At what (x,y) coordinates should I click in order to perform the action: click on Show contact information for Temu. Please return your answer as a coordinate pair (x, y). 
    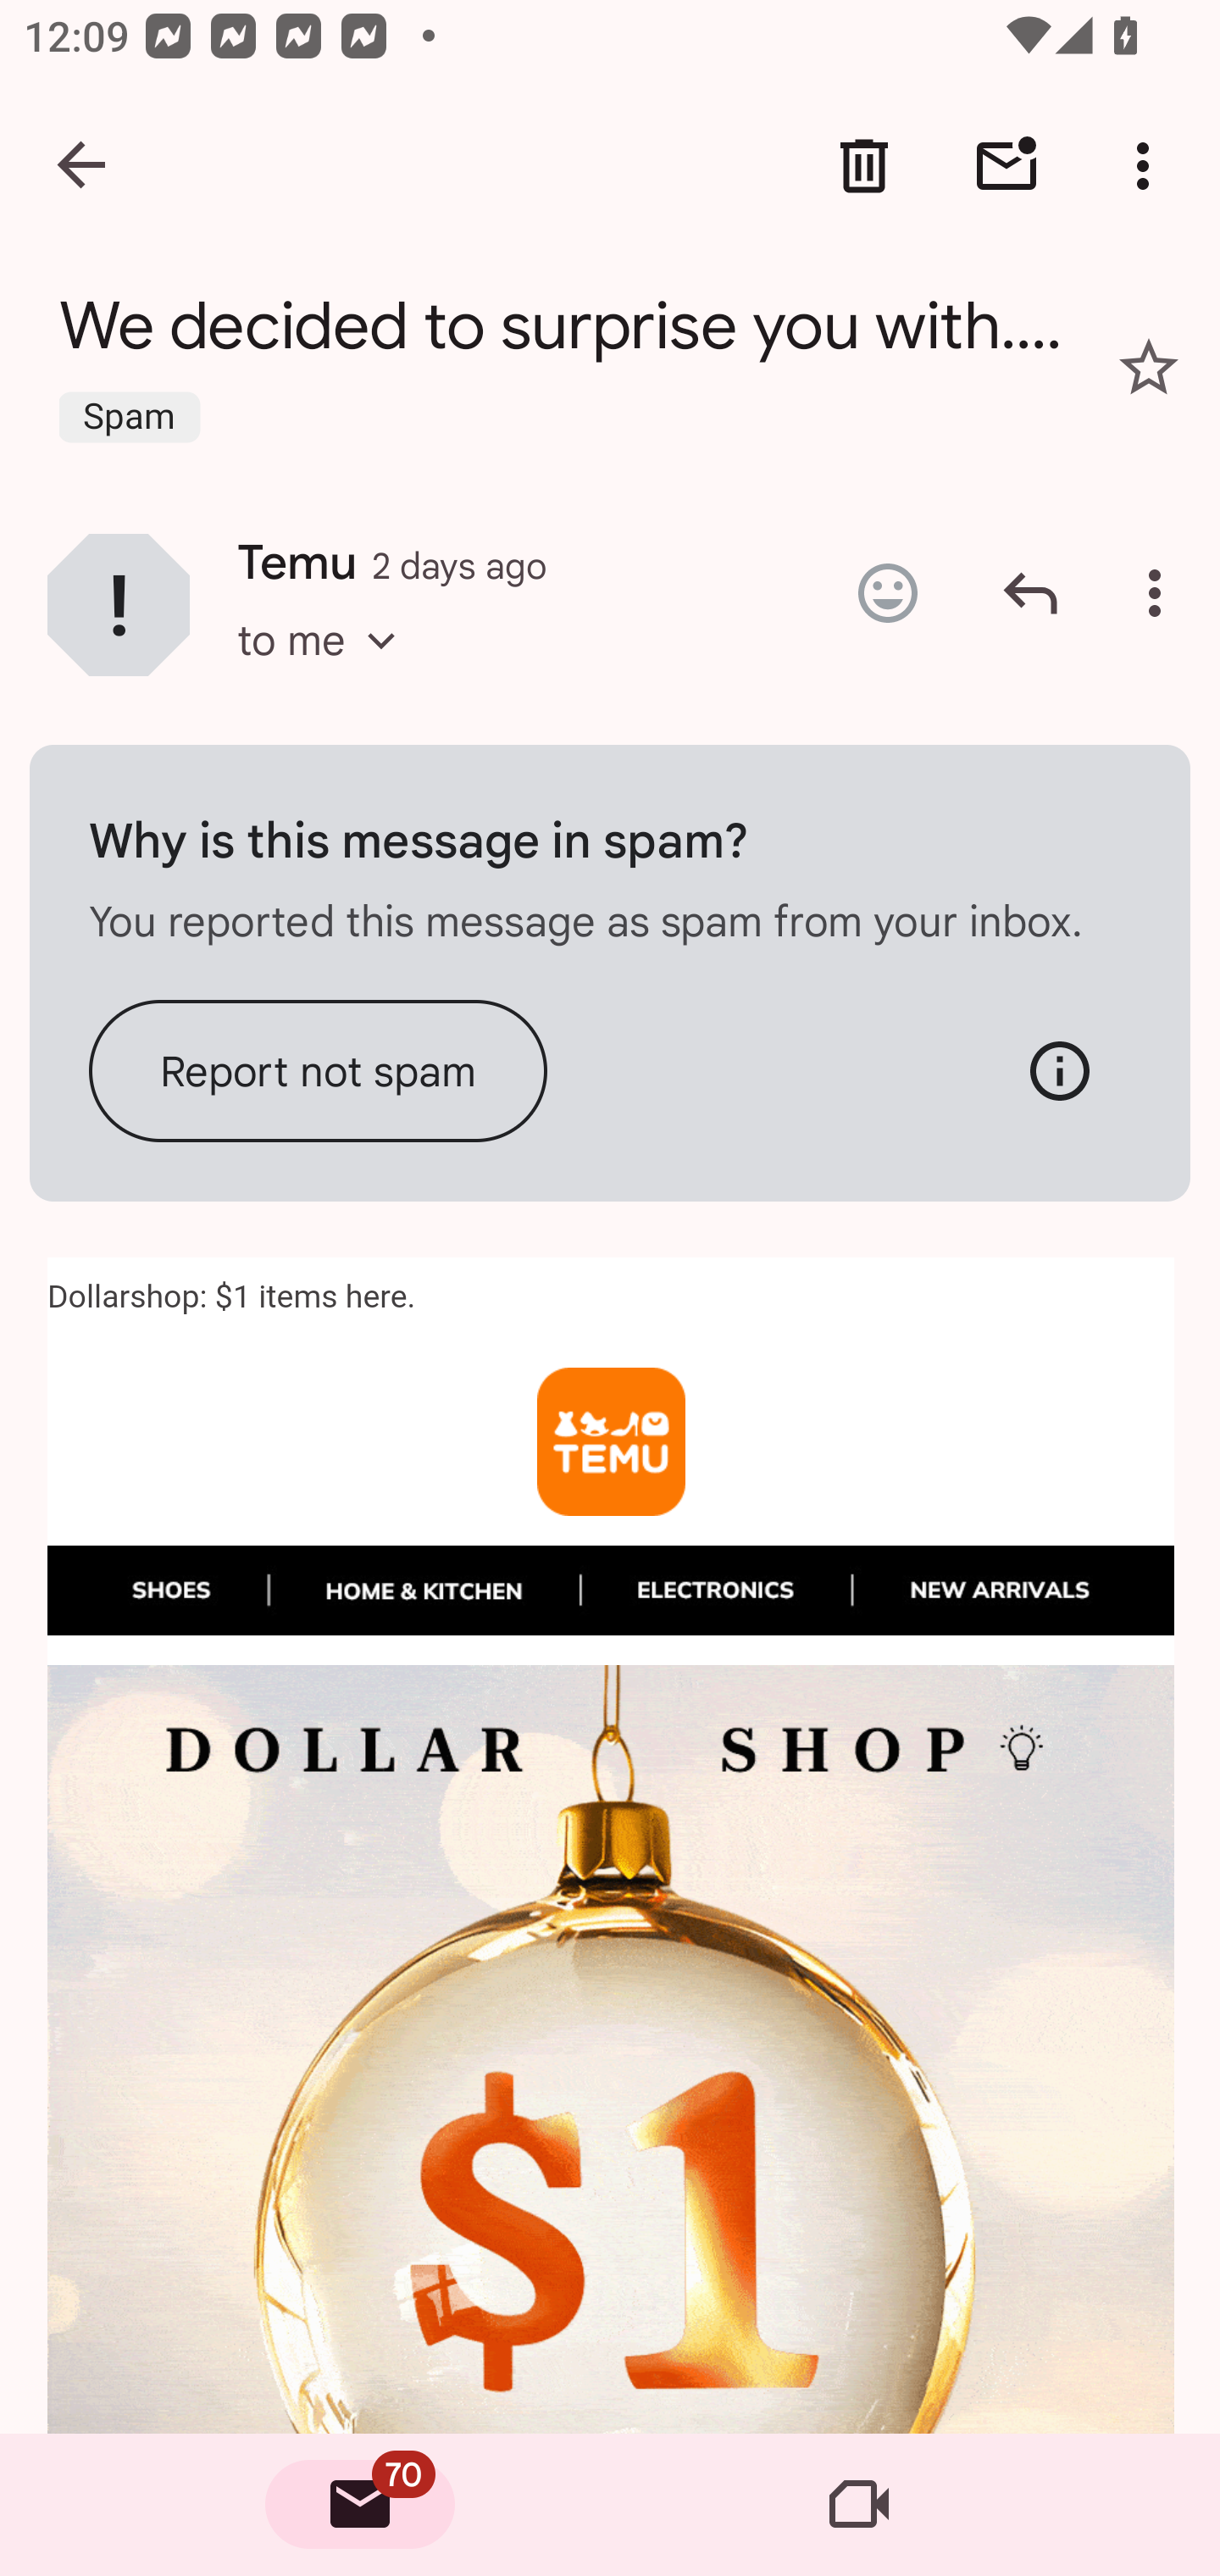
    Looking at the image, I should click on (119, 603).